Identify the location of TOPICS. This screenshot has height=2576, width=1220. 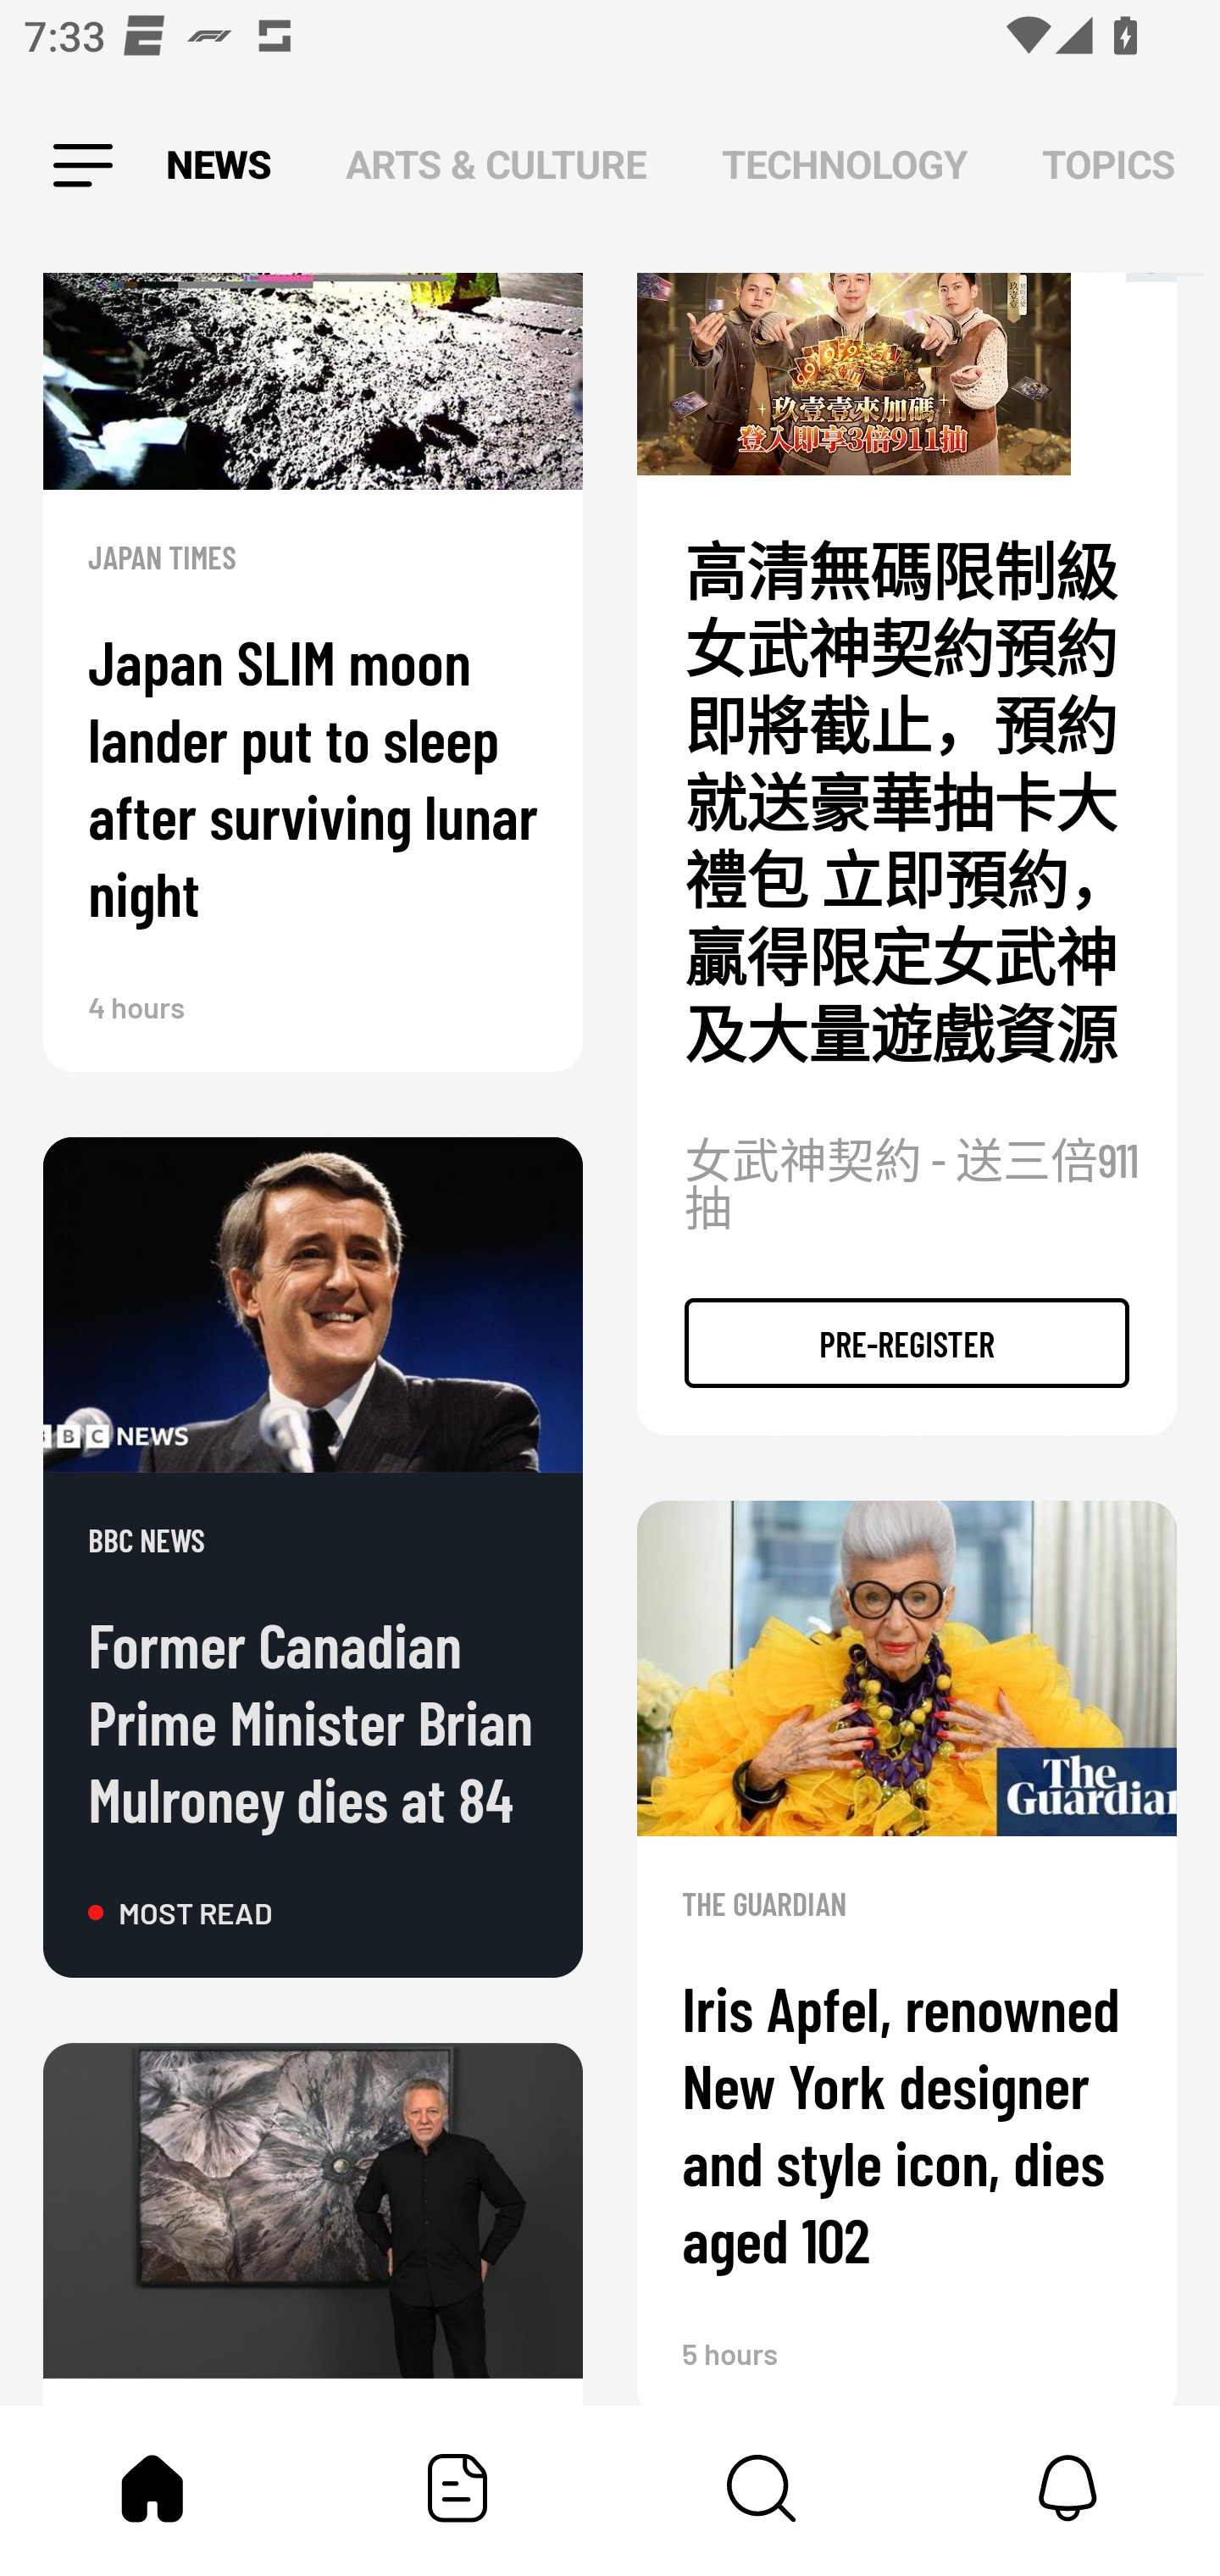
(1108, 166).